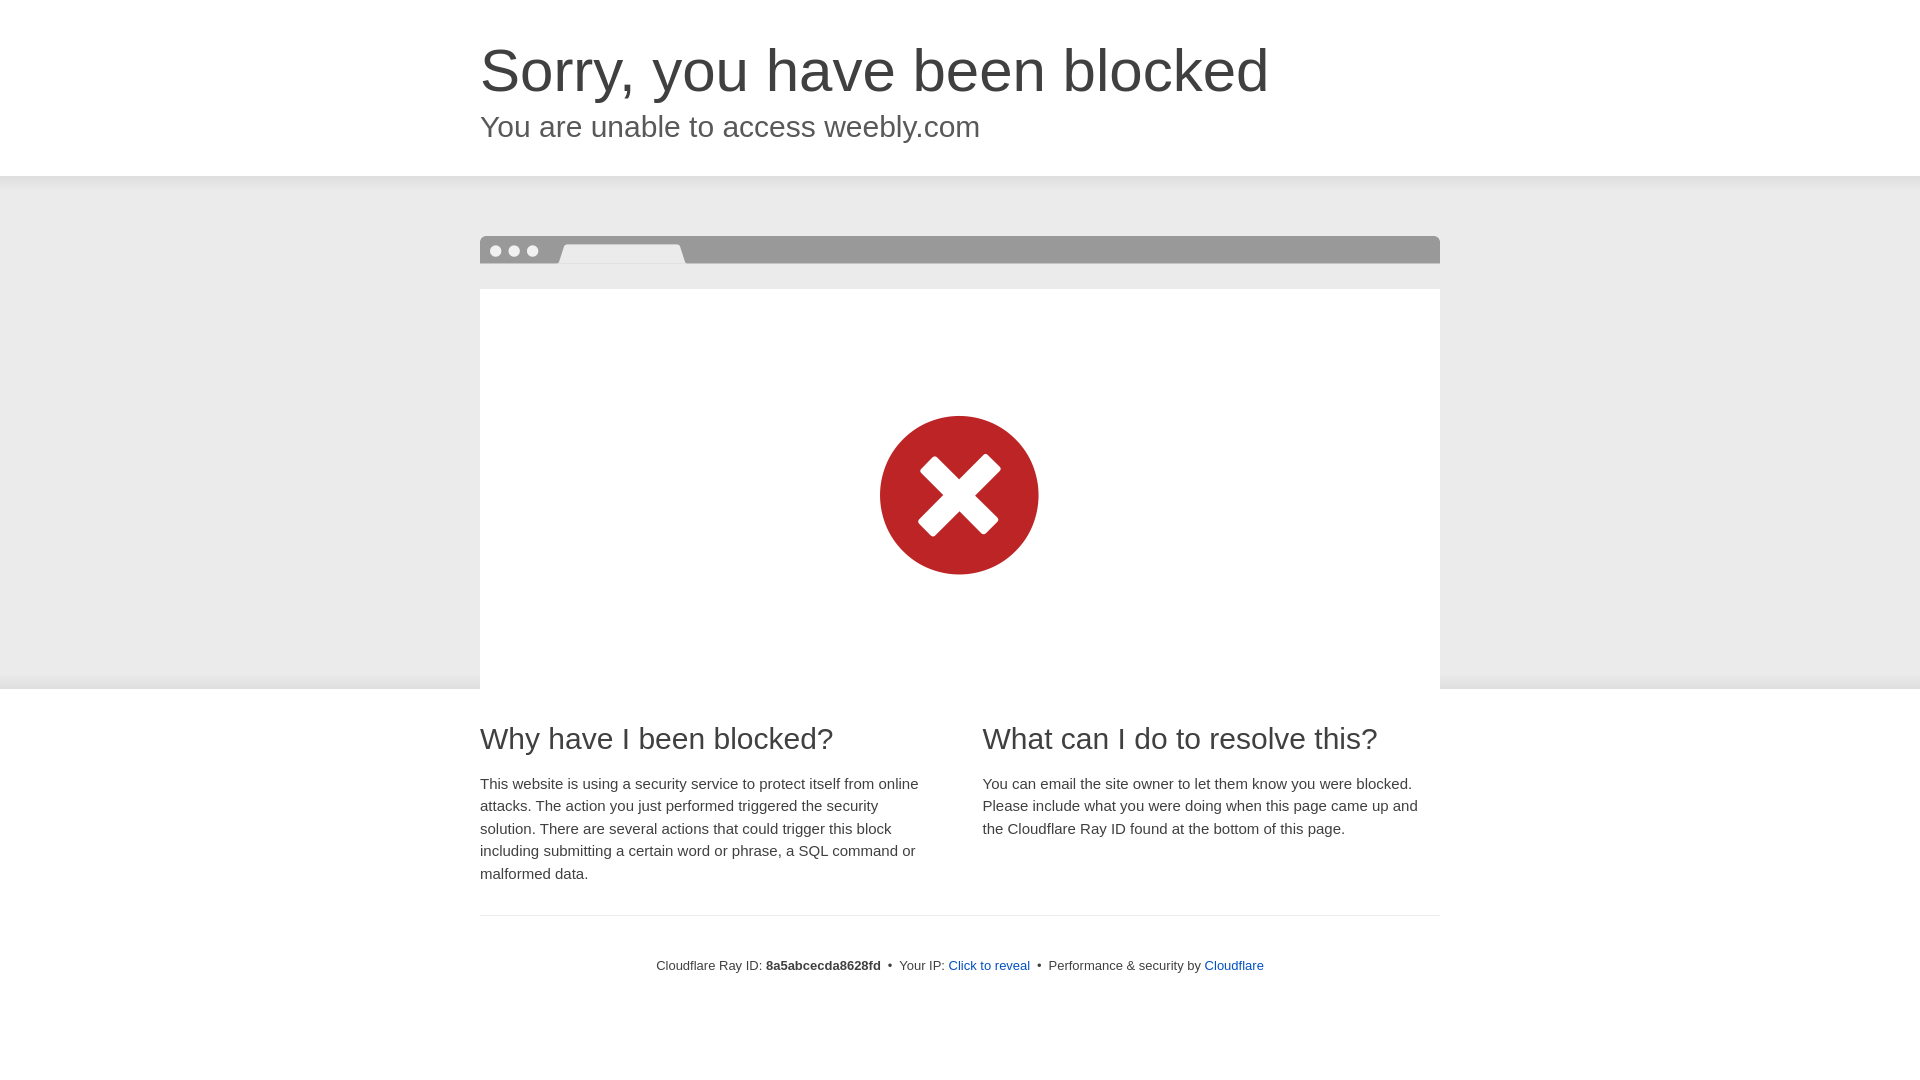 The height and width of the screenshot is (1080, 1920). I want to click on Click to reveal, so click(990, 966).